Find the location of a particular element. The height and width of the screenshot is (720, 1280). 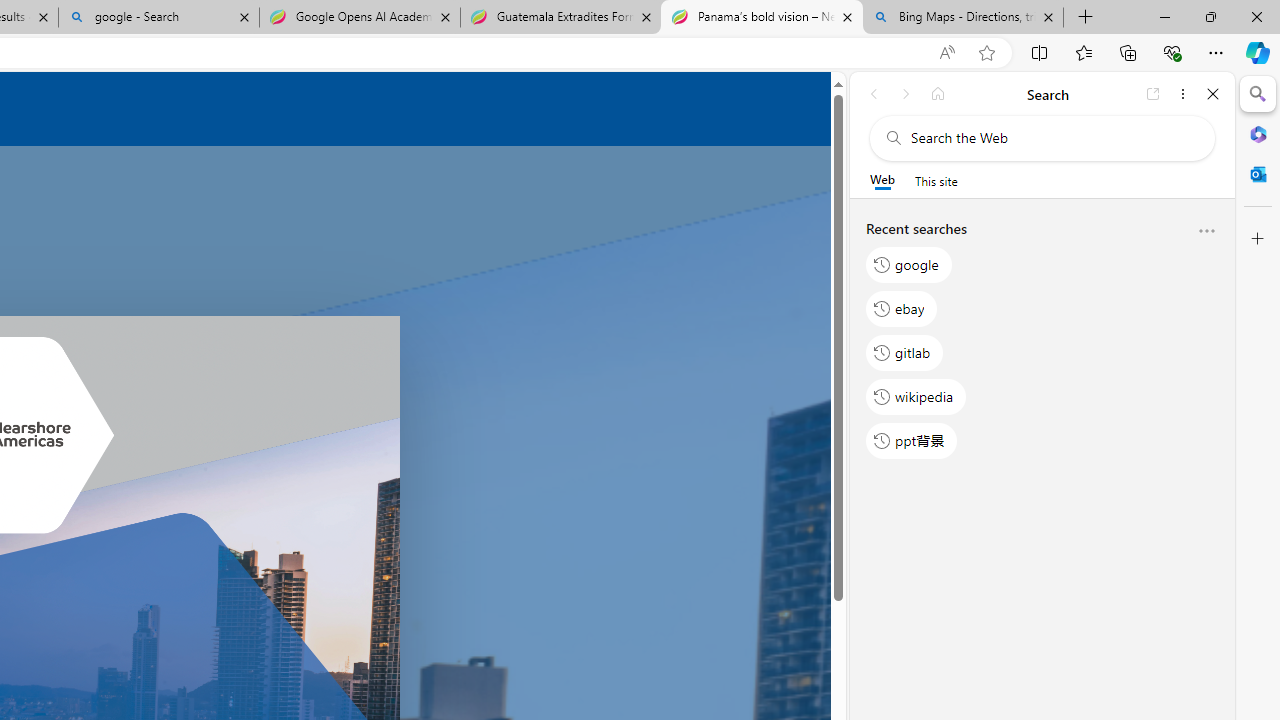

Home is located at coordinates (938, 94).